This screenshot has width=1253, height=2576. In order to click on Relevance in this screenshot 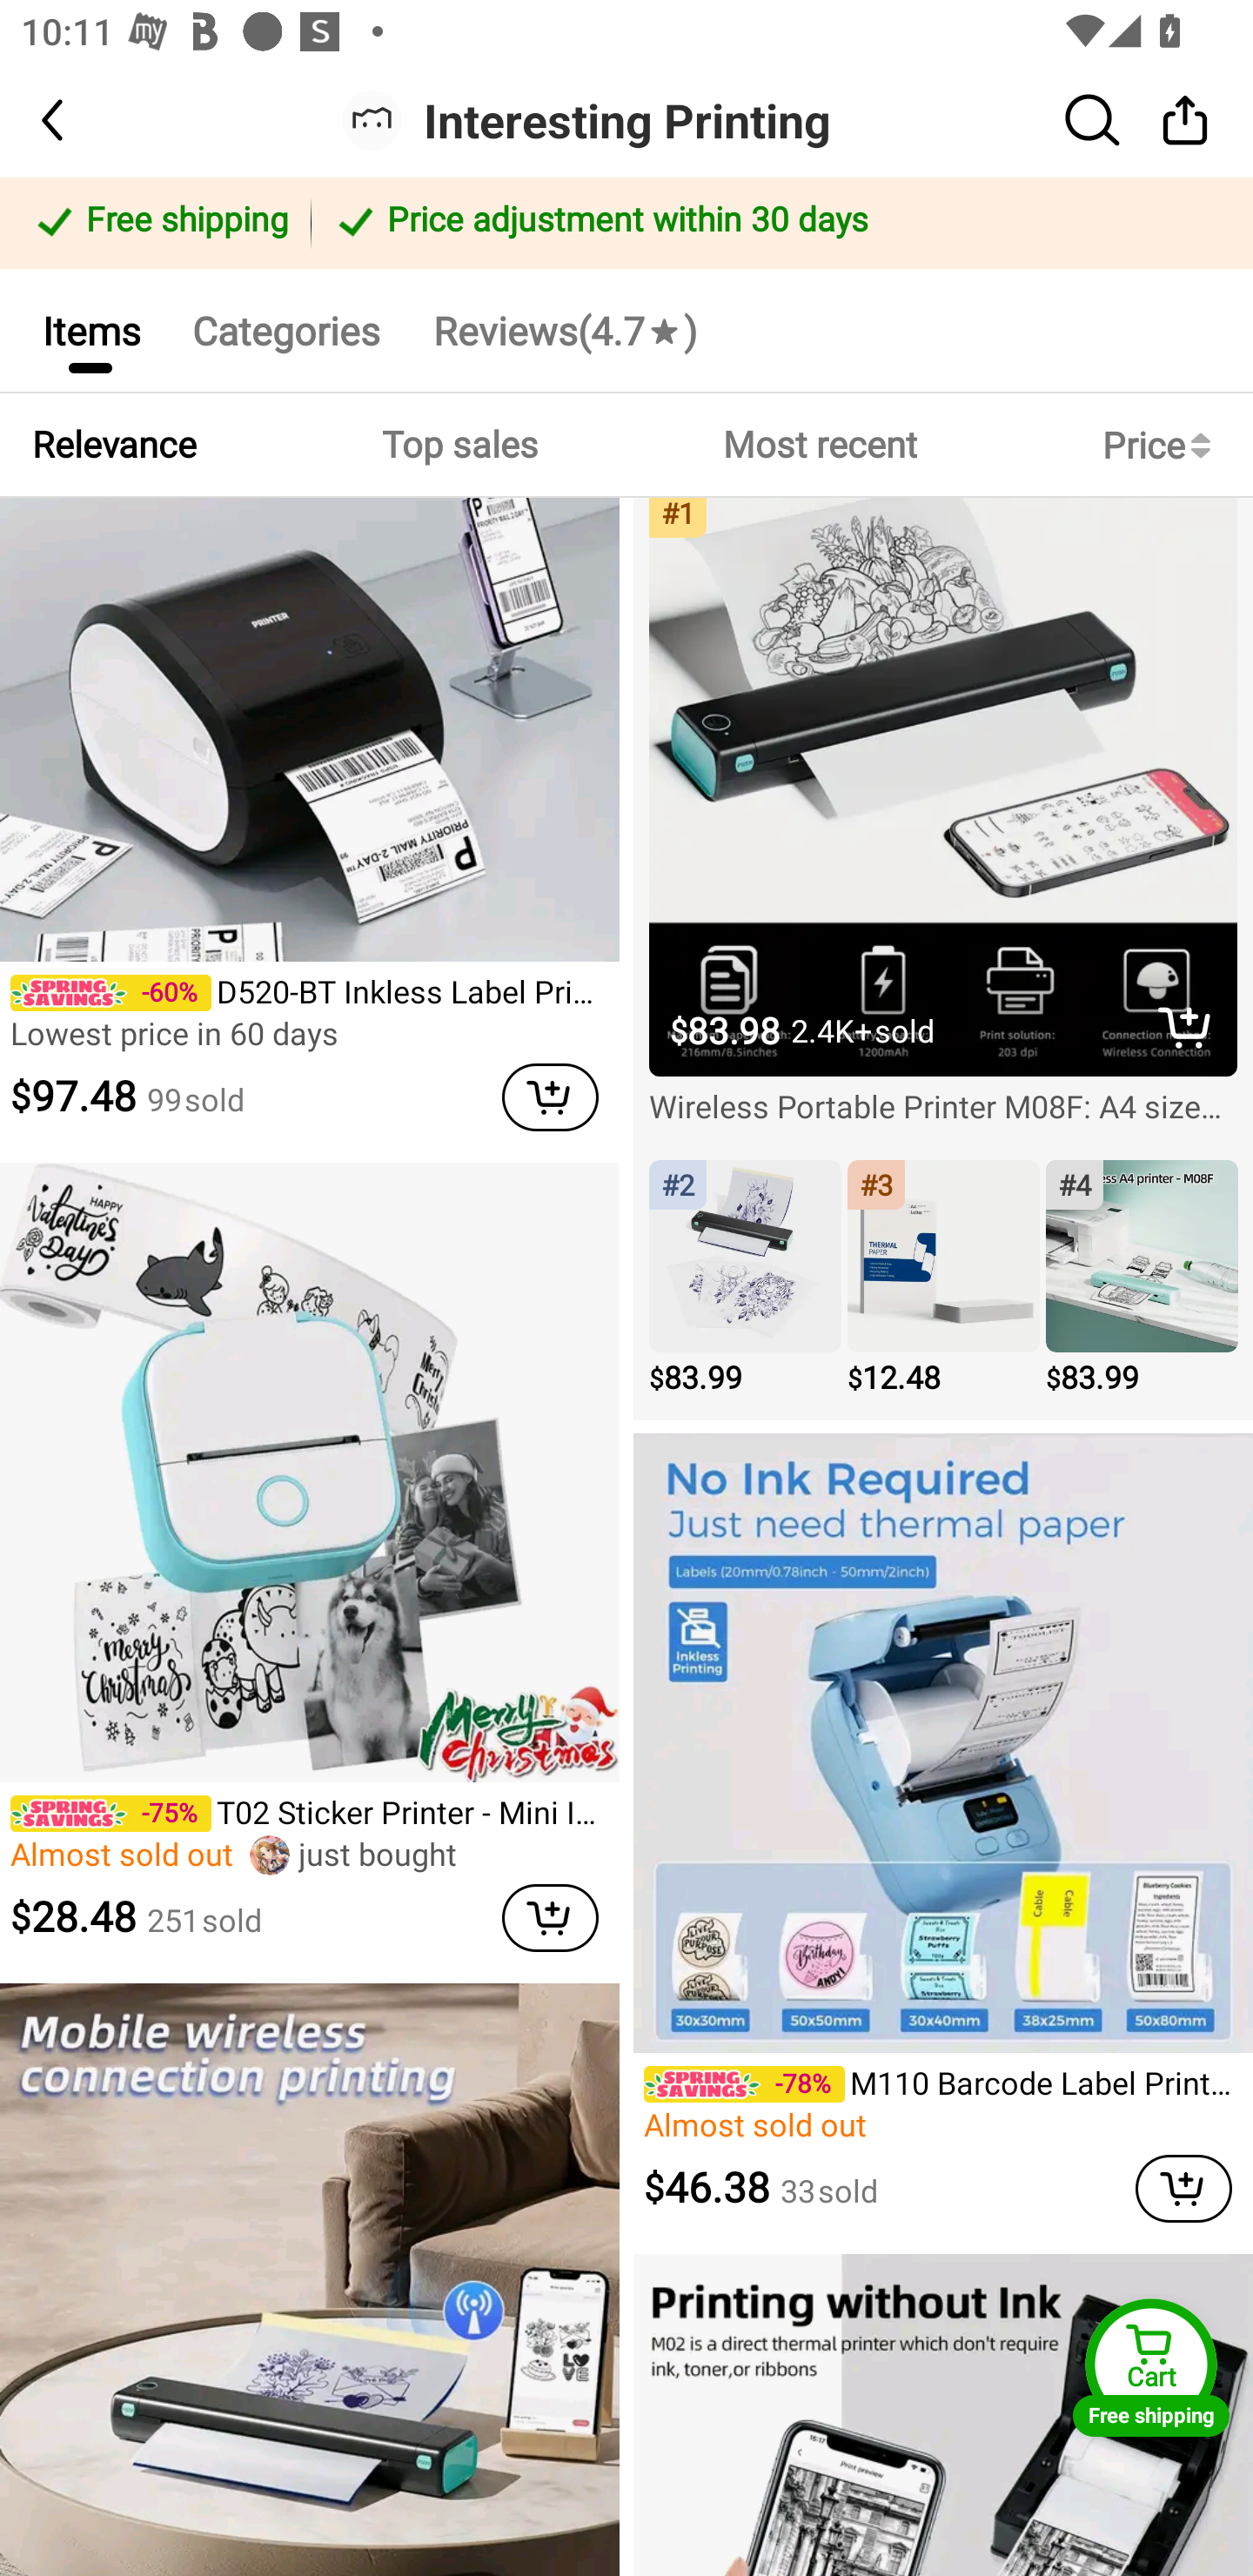, I will do `click(114, 446)`.